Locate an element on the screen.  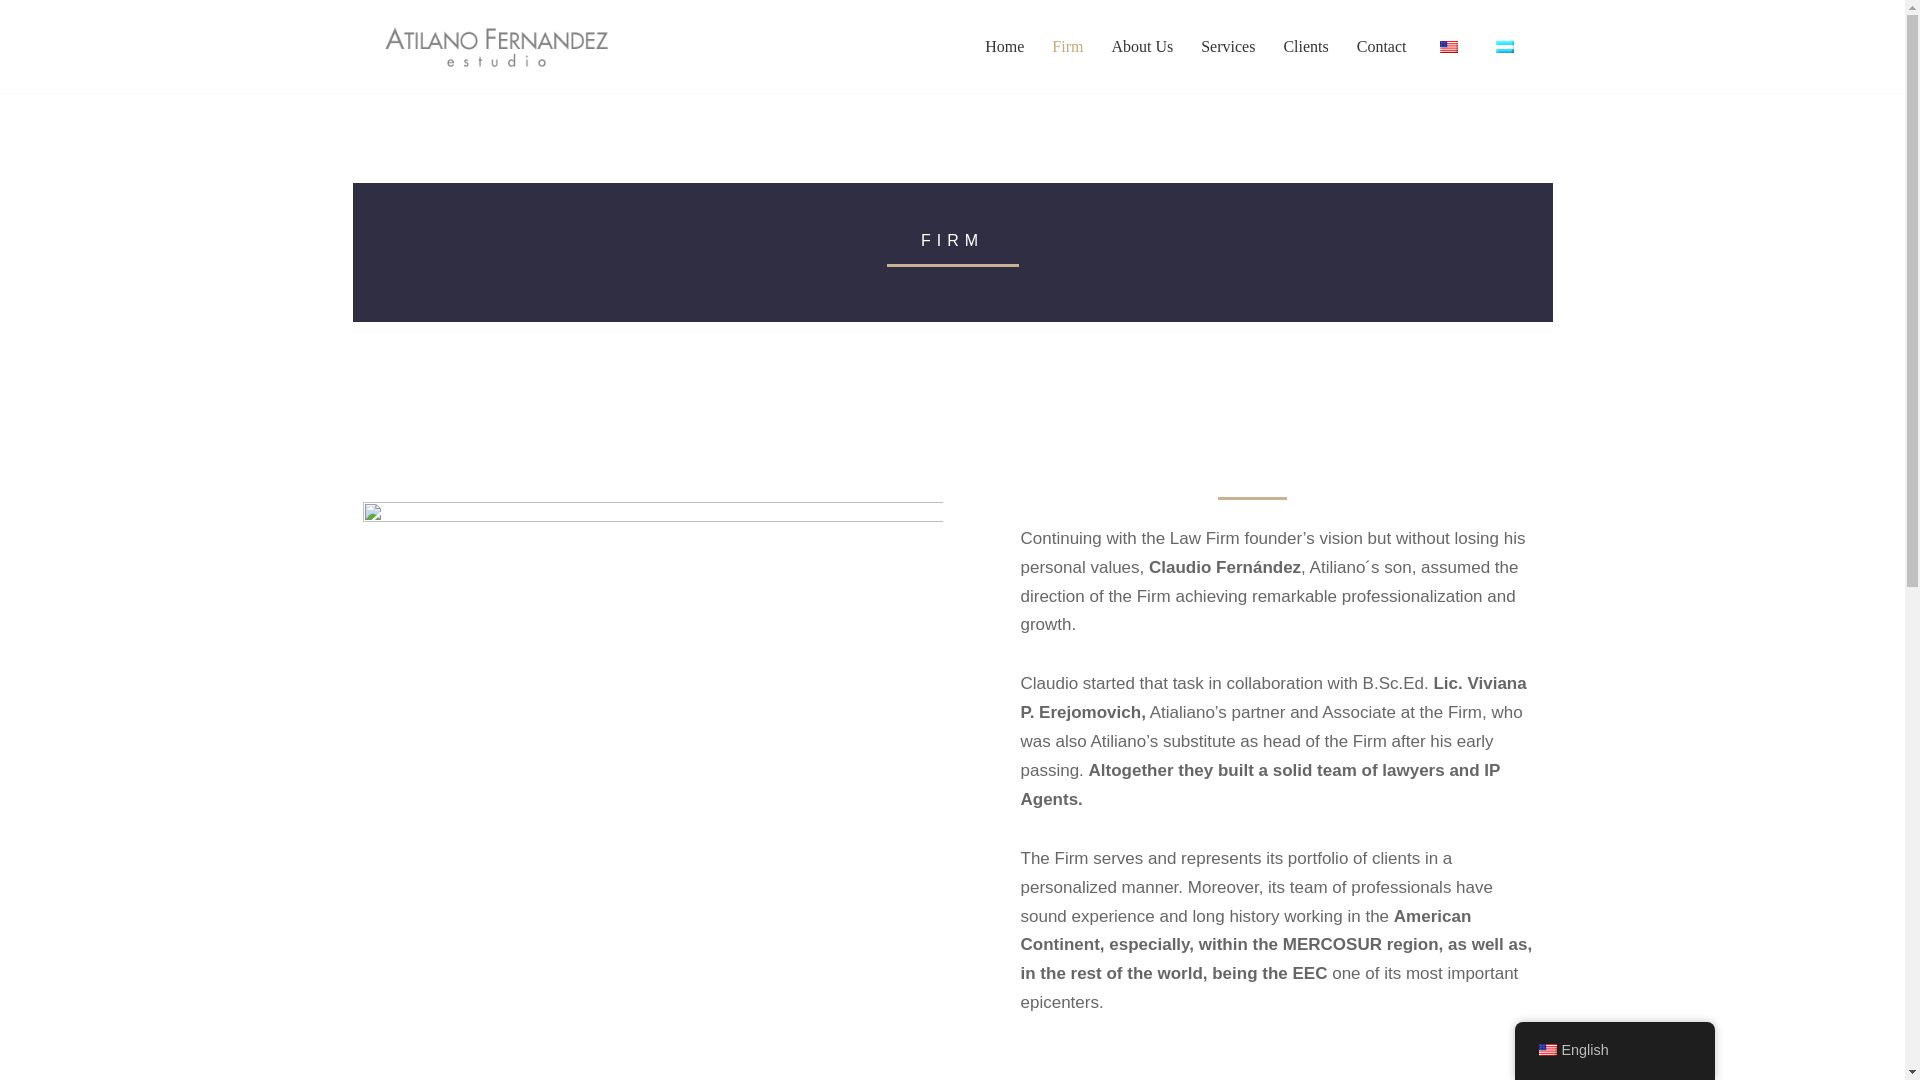
Services is located at coordinates (1228, 46).